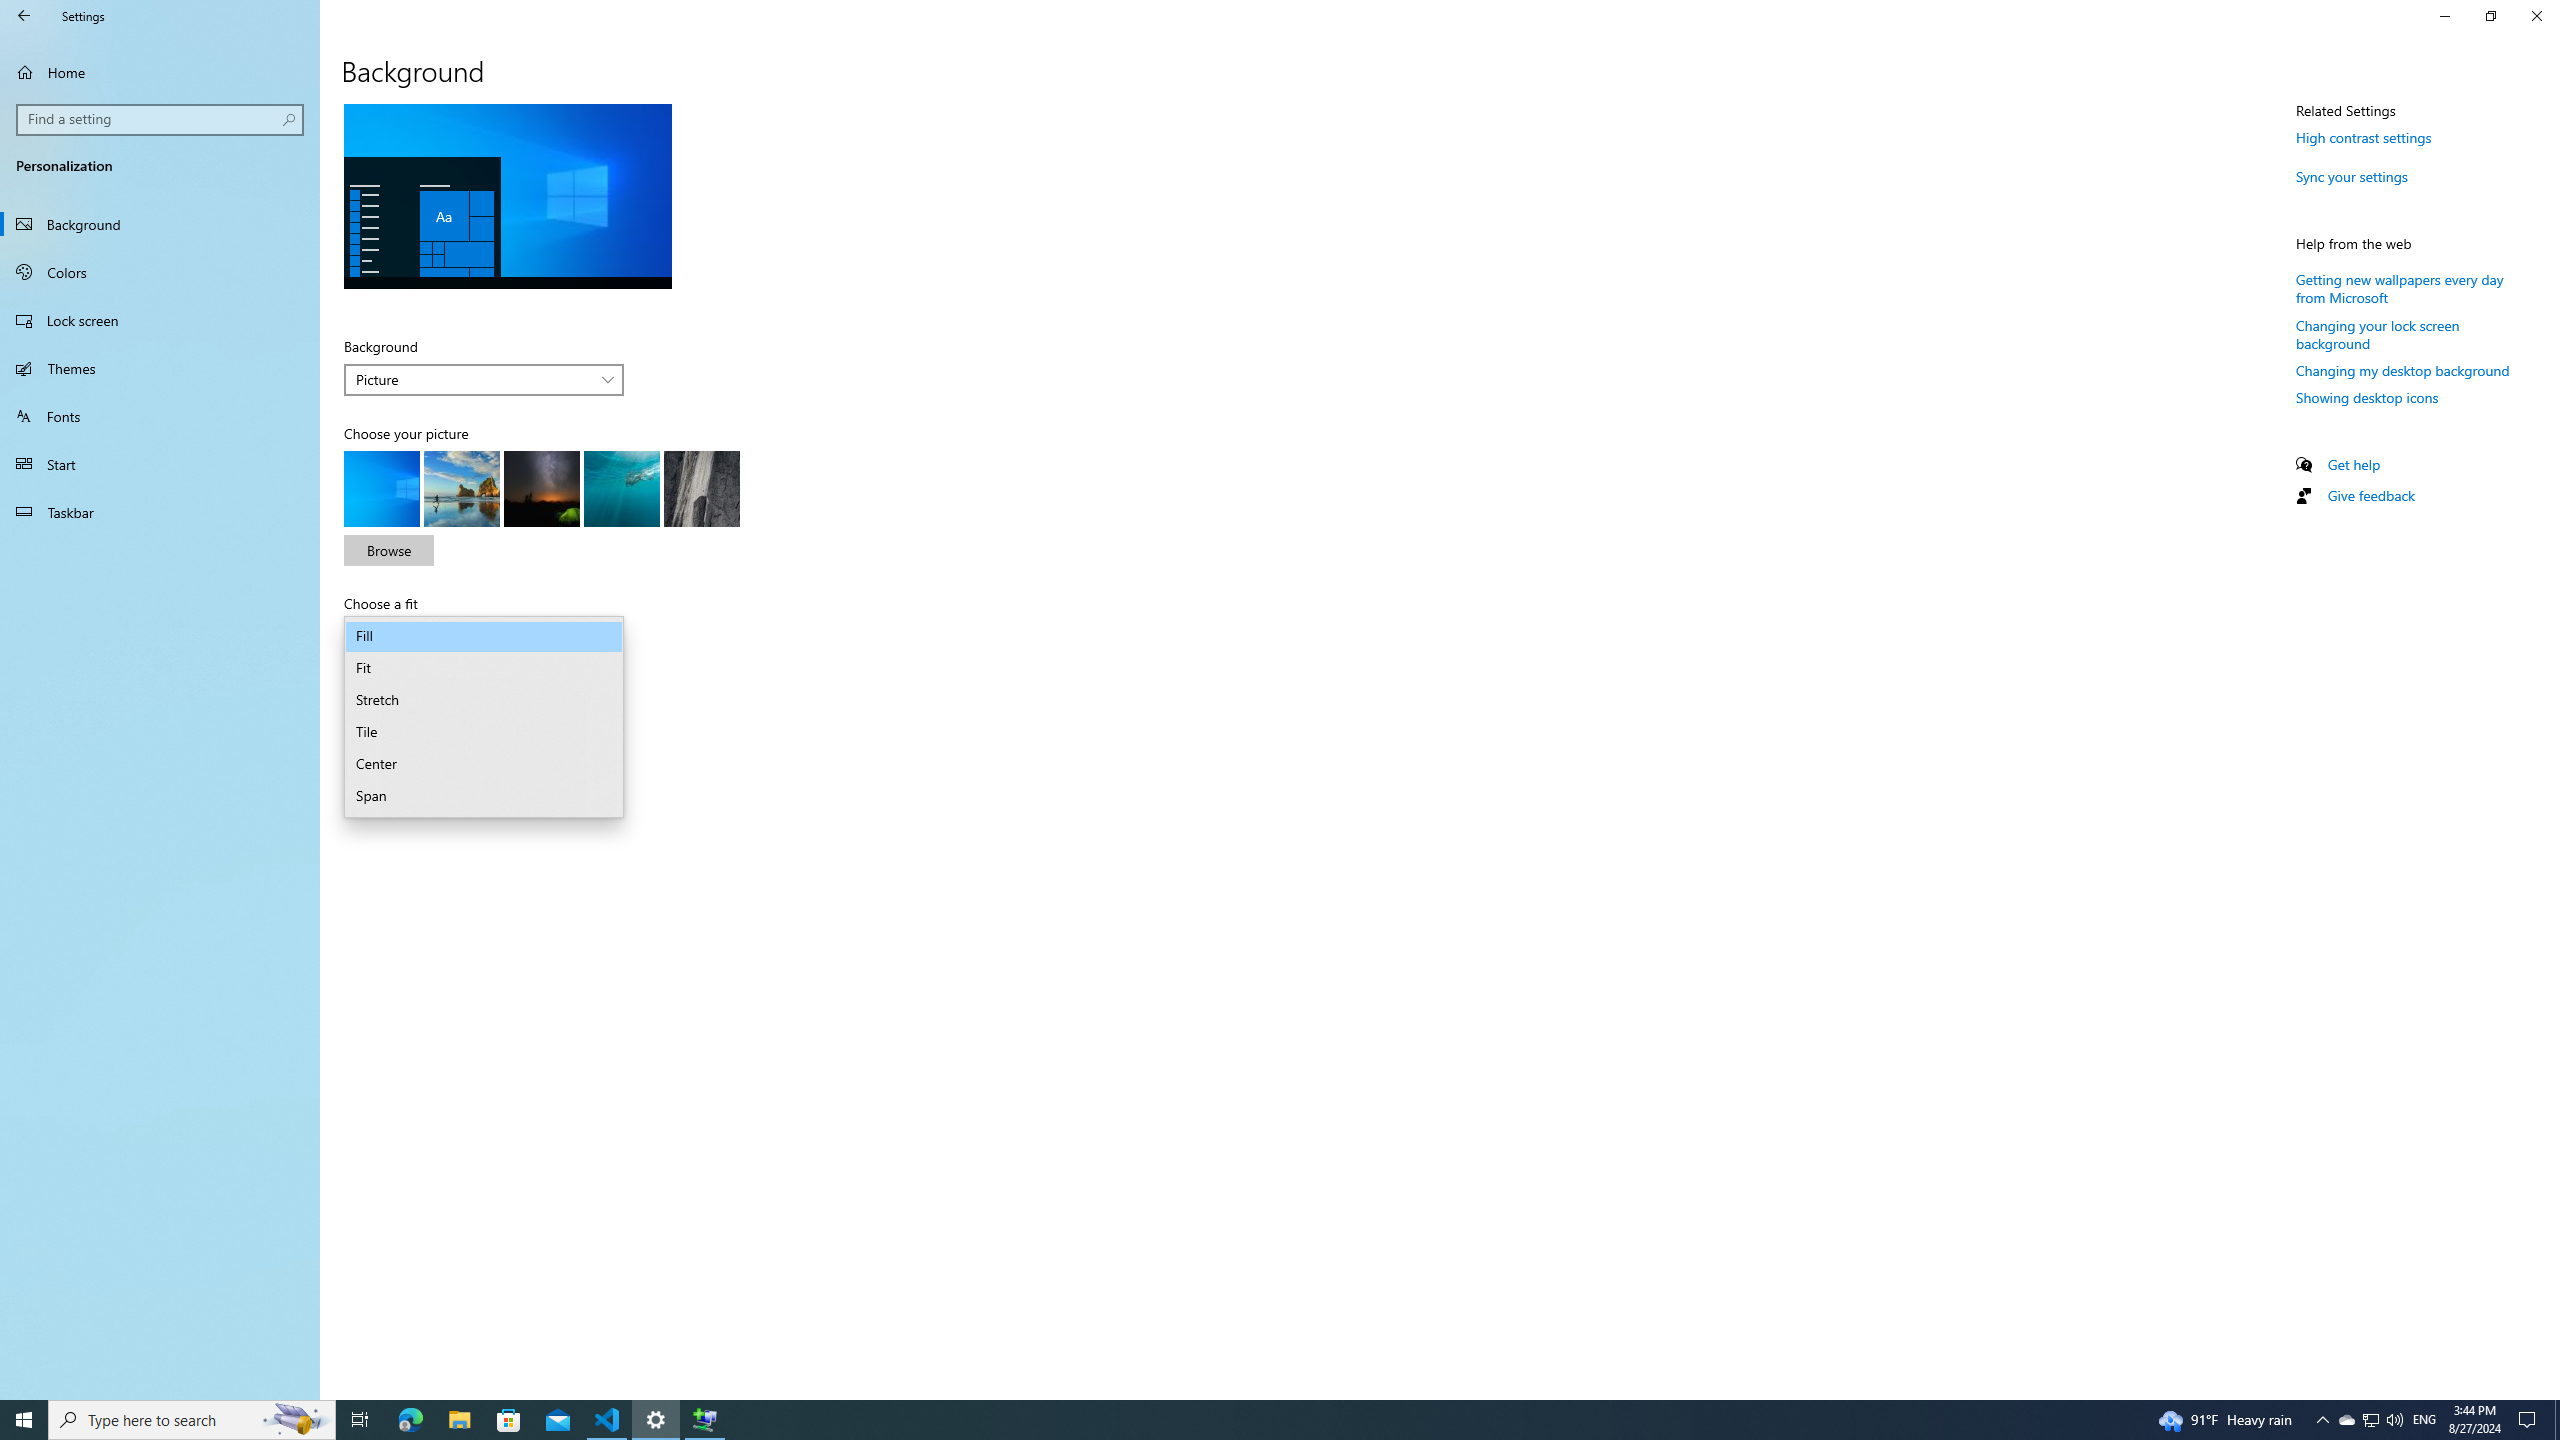 The height and width of the screenshot is (1440, 2560). I want to click on Fonts, so click(160, 416).